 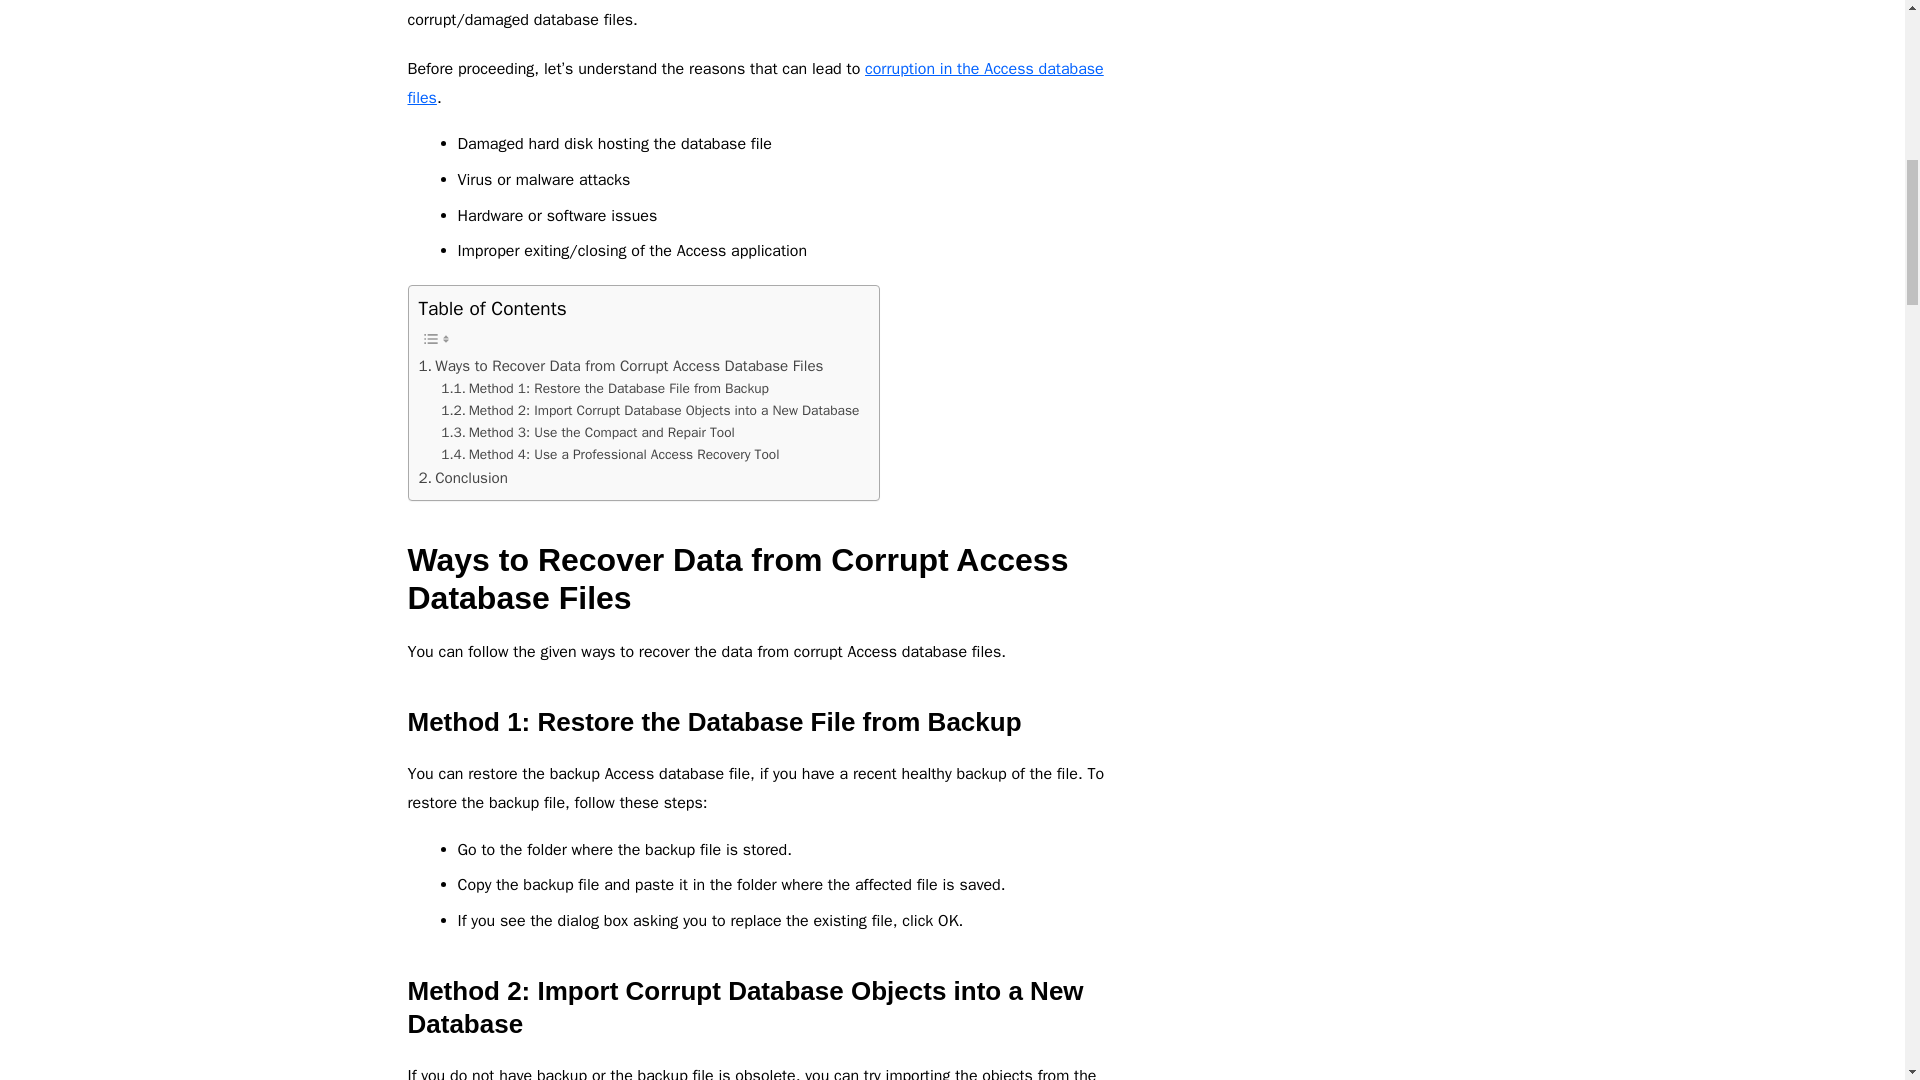 I want to click on Method 4: Use a Professional Access Recovery Tool, so click(x=610, y=454).